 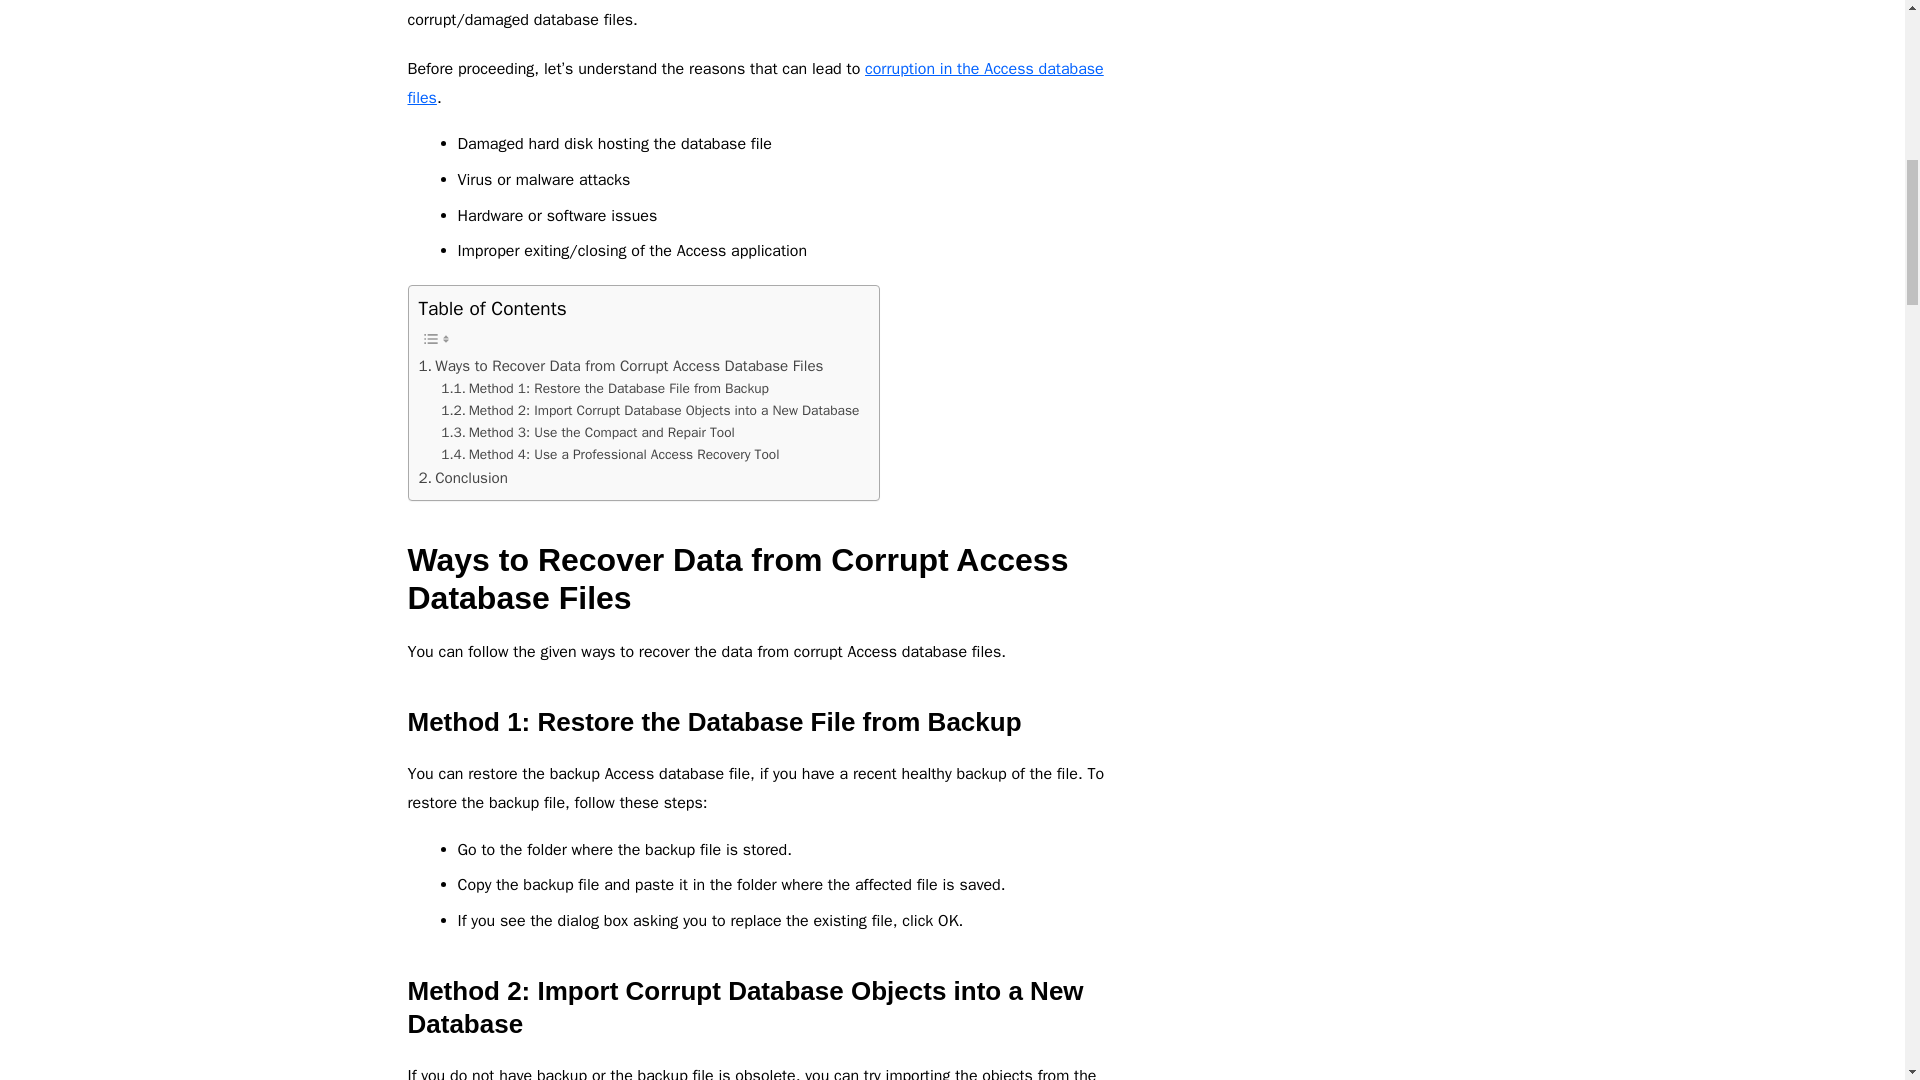 I want to click on Method 4: Use a Professional Access Recovery Tool, so click(x=610, y=454).